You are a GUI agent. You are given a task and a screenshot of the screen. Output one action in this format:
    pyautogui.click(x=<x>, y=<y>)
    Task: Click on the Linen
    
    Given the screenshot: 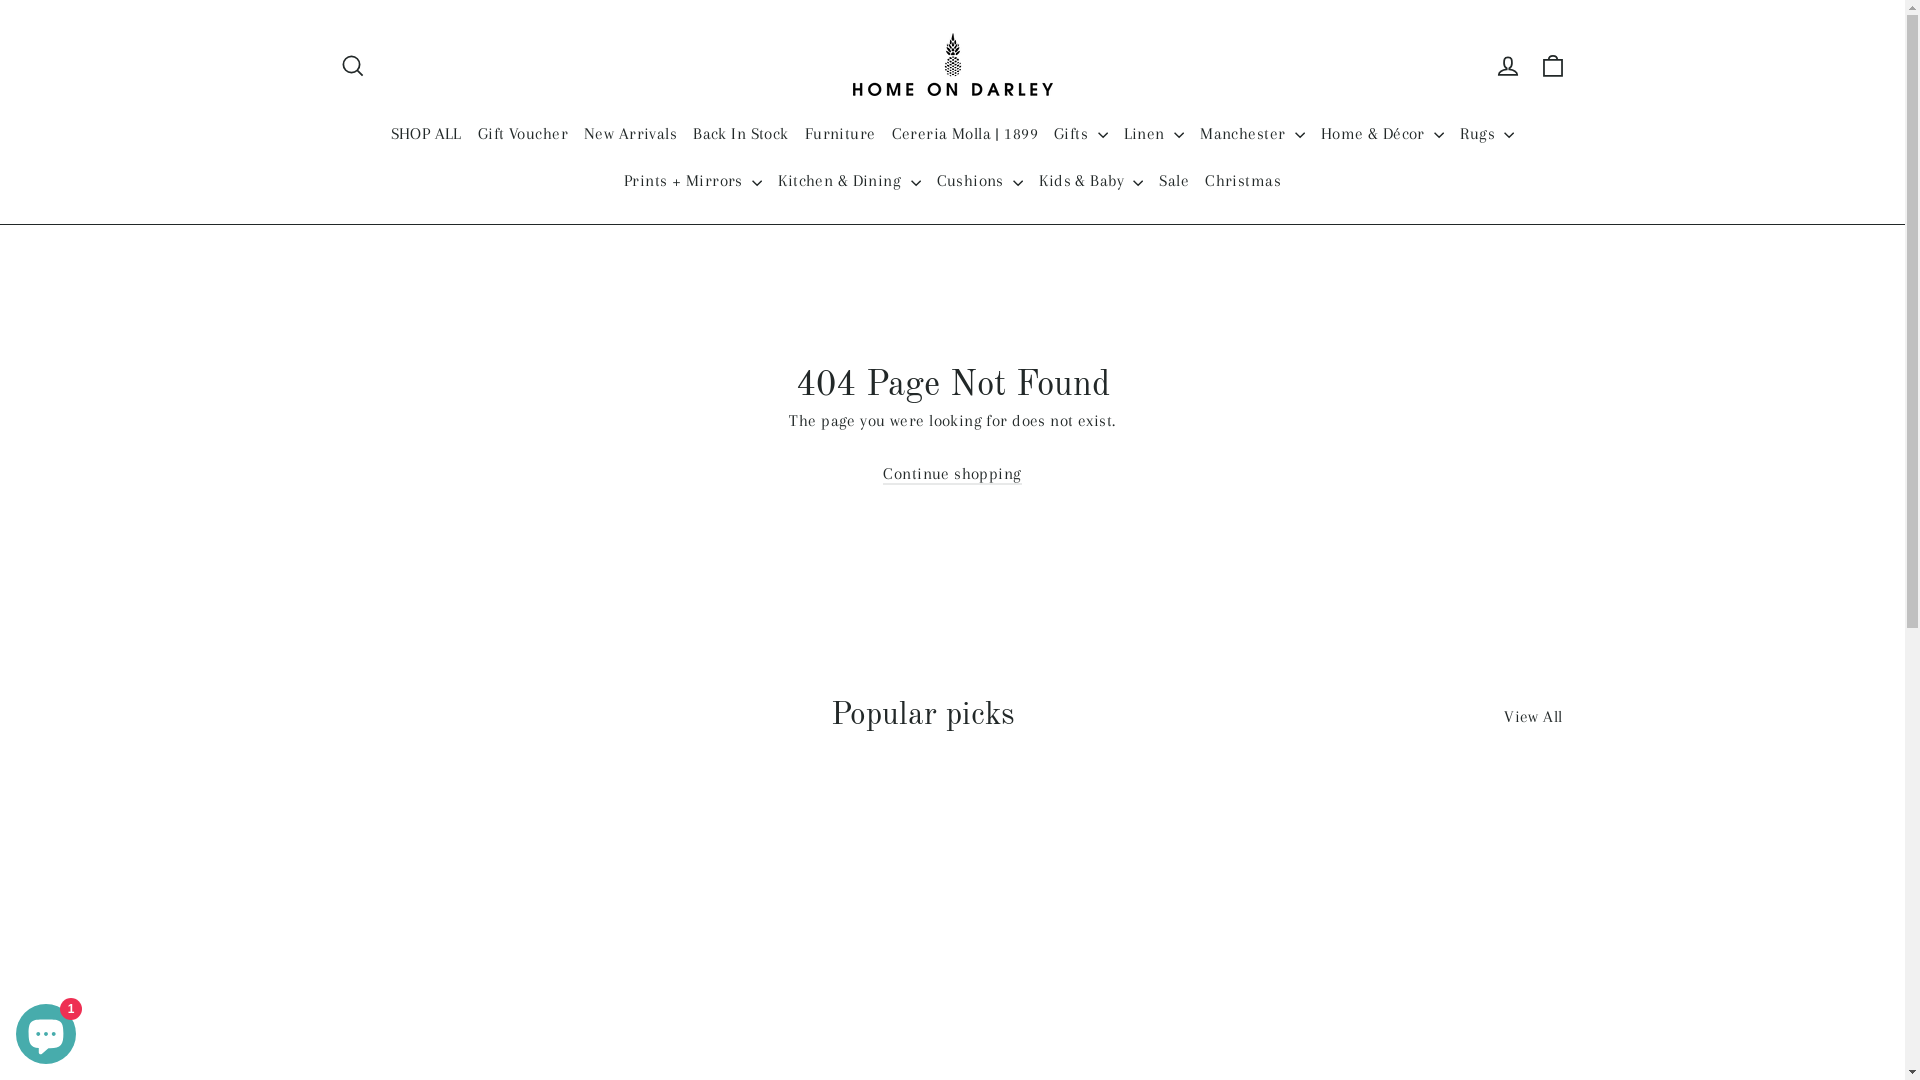 What is the action you would take?
    pyautogui.click(x=1154, y=134)
    